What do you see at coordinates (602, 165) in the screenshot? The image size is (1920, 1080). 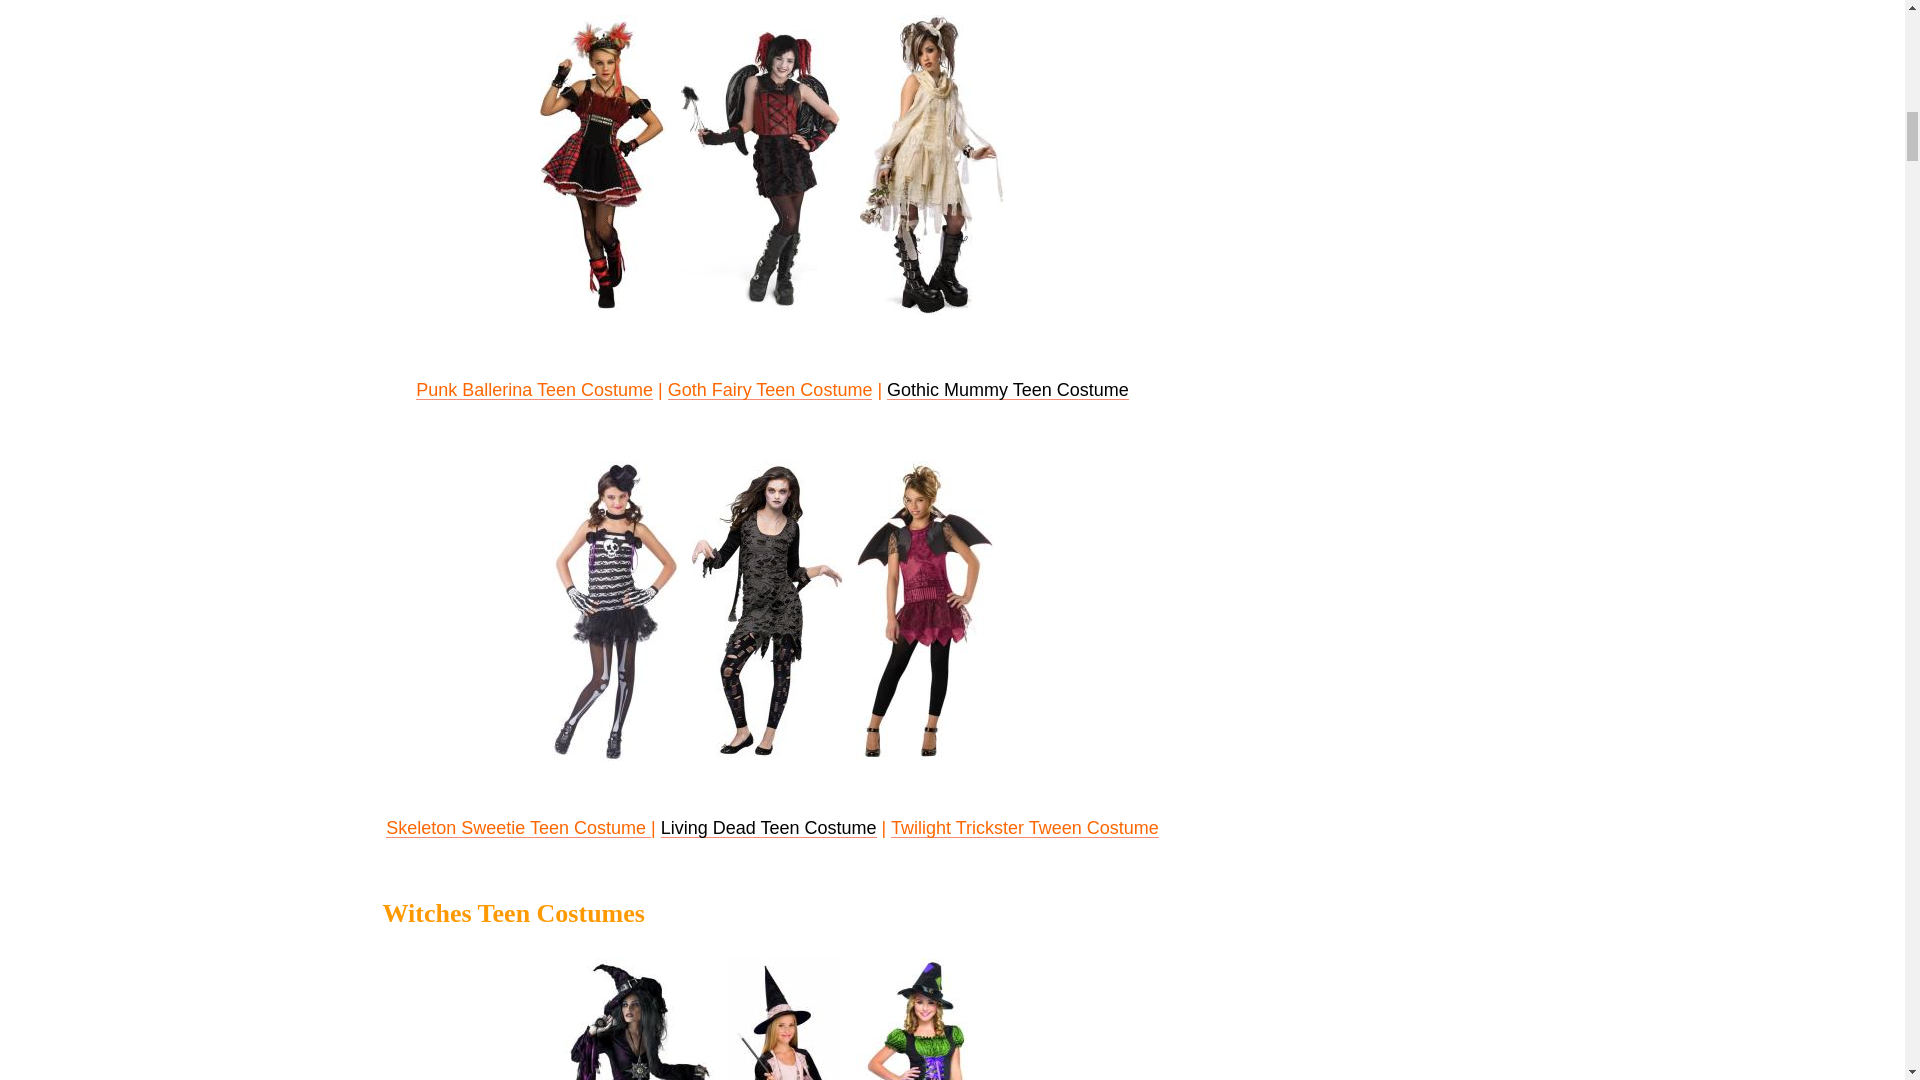 I see `Punk Ballerina Teen Costumes` at bounding box center [602, 165].